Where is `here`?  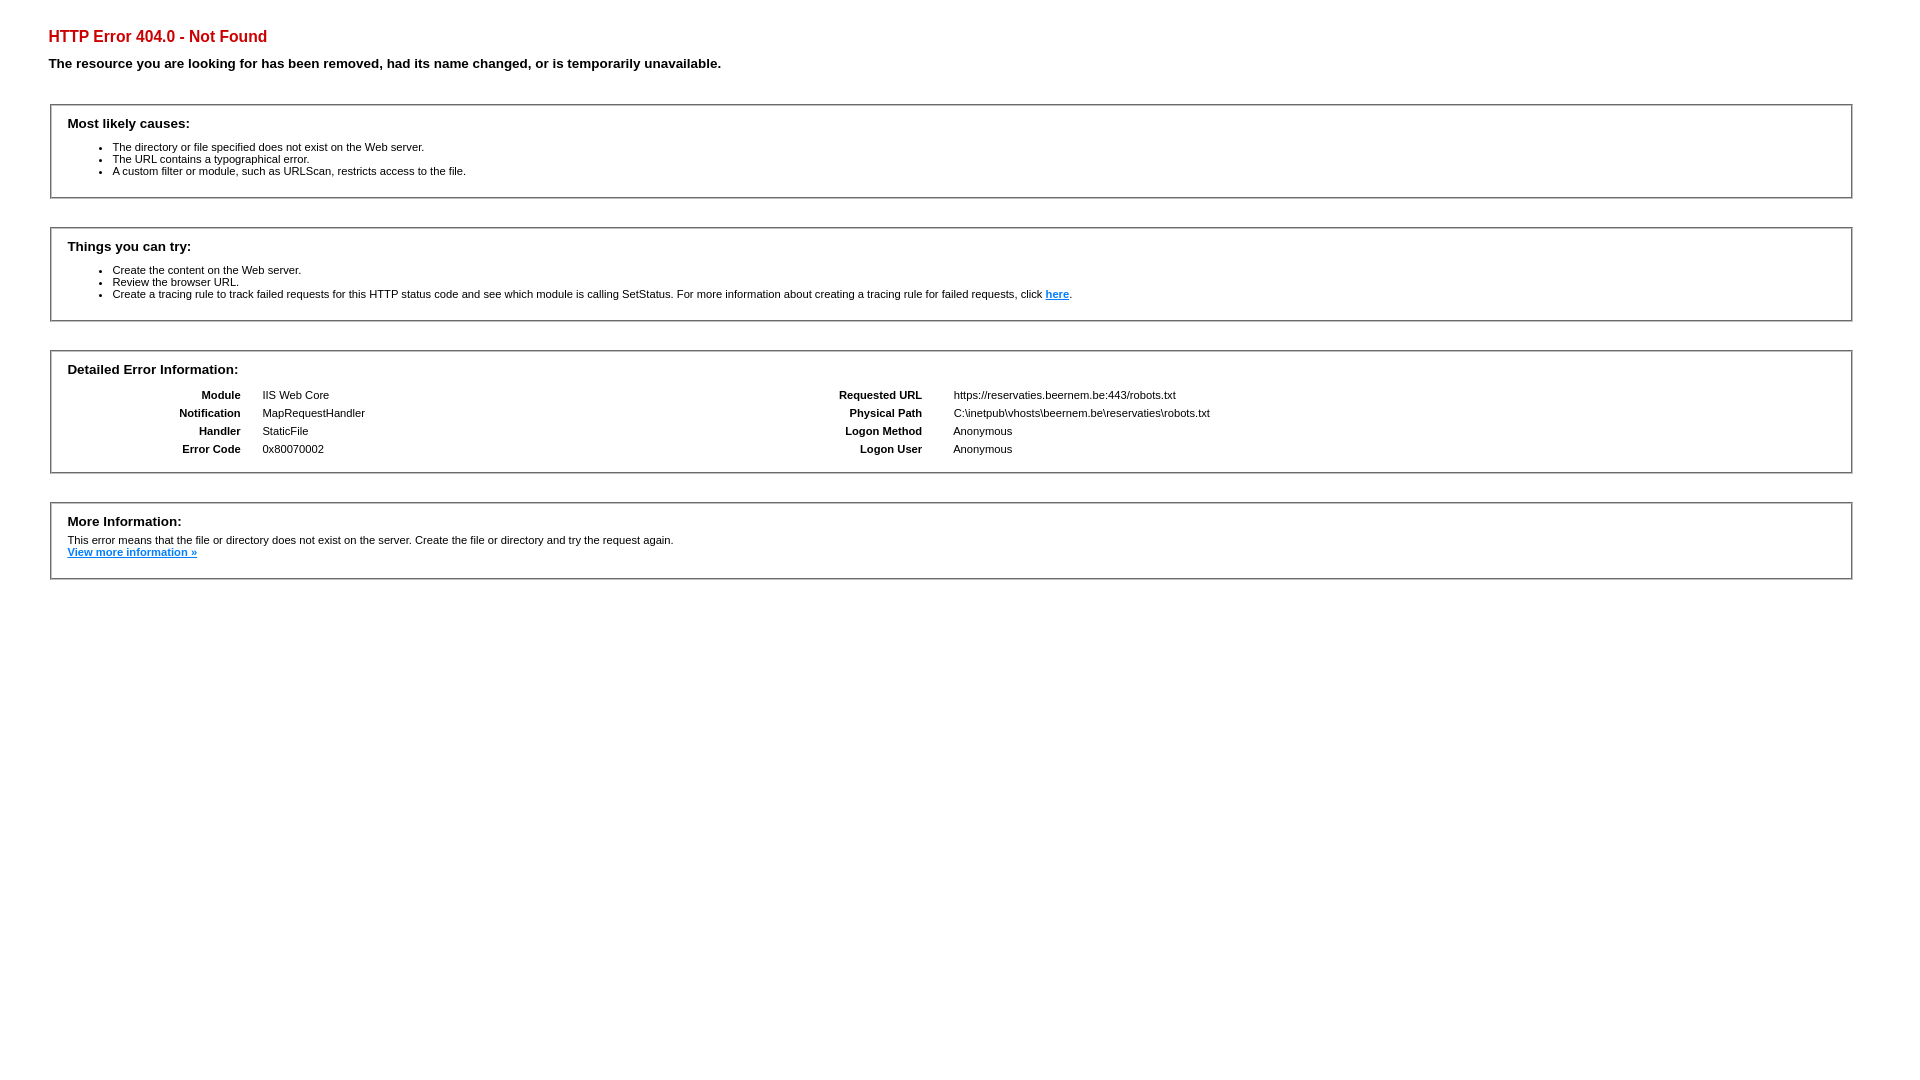
here is located at coordinates (1058, 294).